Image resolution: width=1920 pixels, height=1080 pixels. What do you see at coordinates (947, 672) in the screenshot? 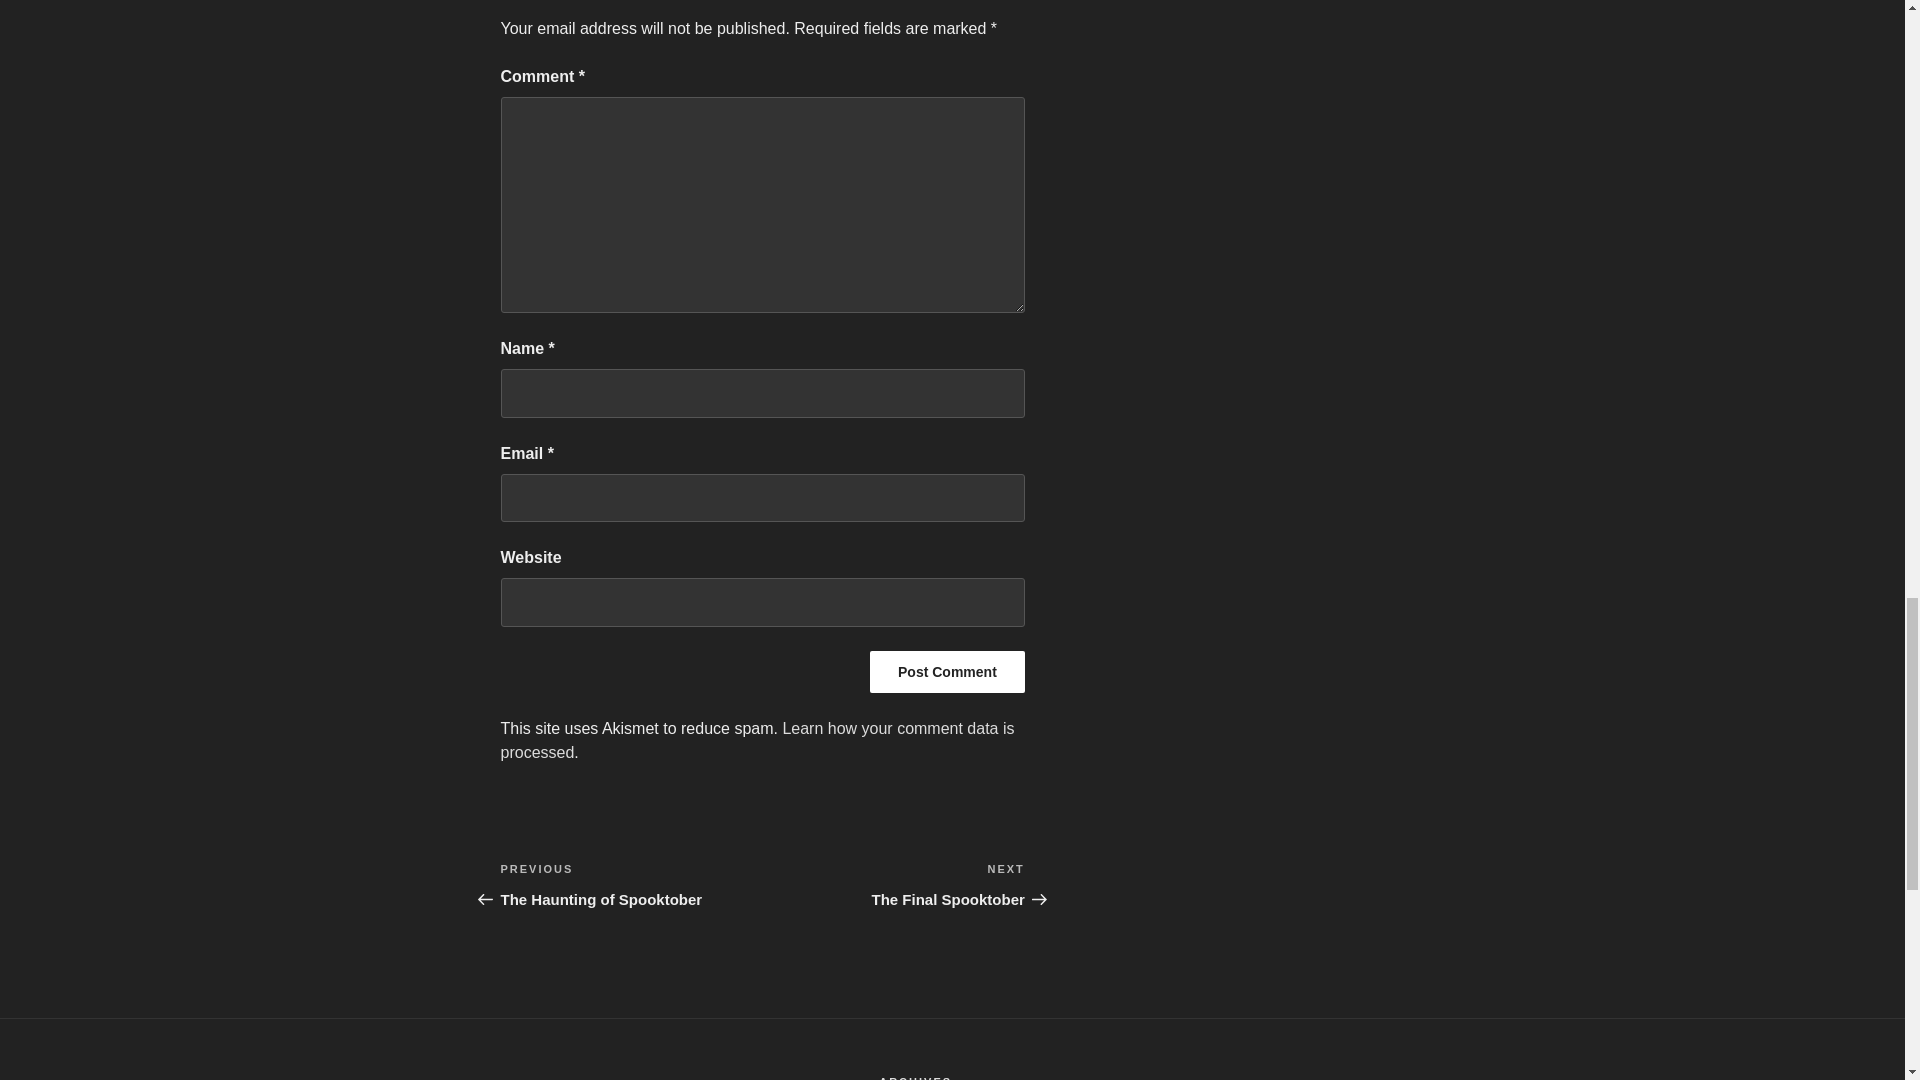
I see `Post Comment` at bounding box center [947, 672].